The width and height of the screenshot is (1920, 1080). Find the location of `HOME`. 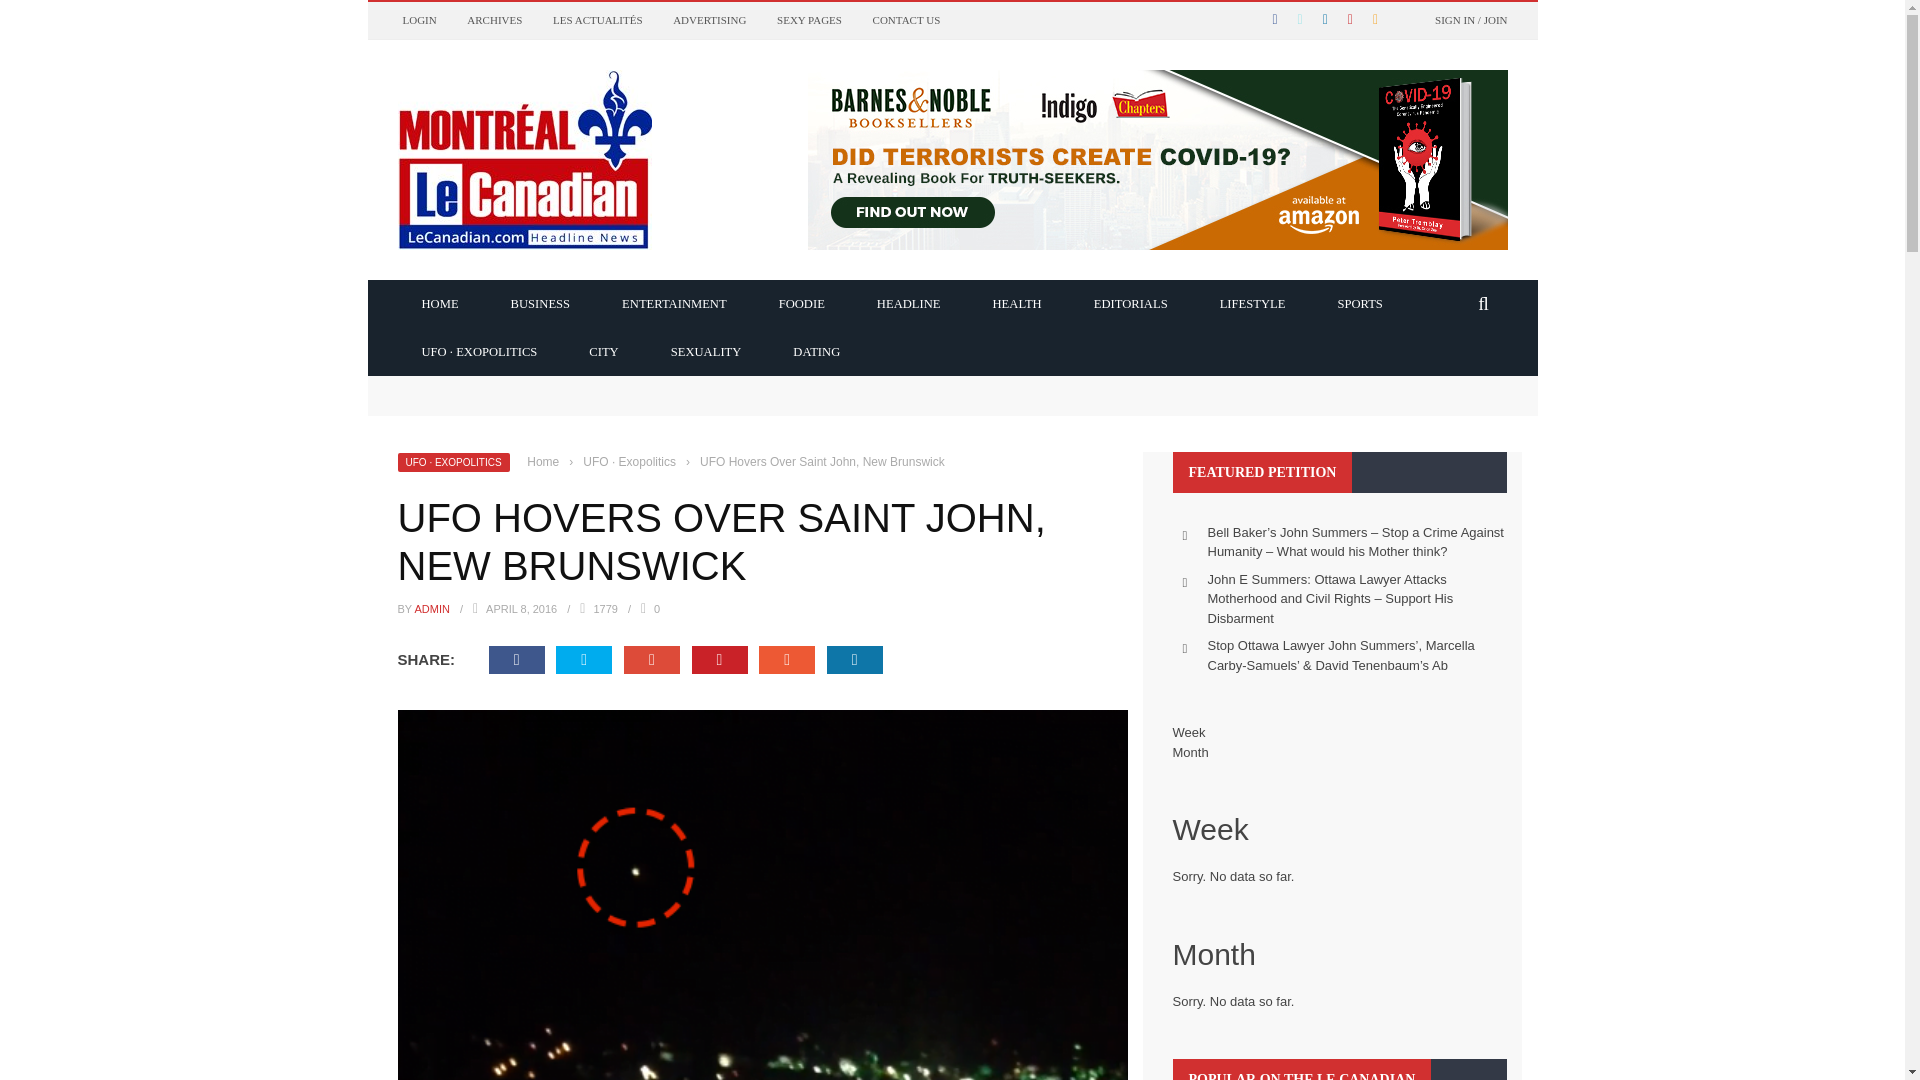

HOME is located at coordinates (440, 302).